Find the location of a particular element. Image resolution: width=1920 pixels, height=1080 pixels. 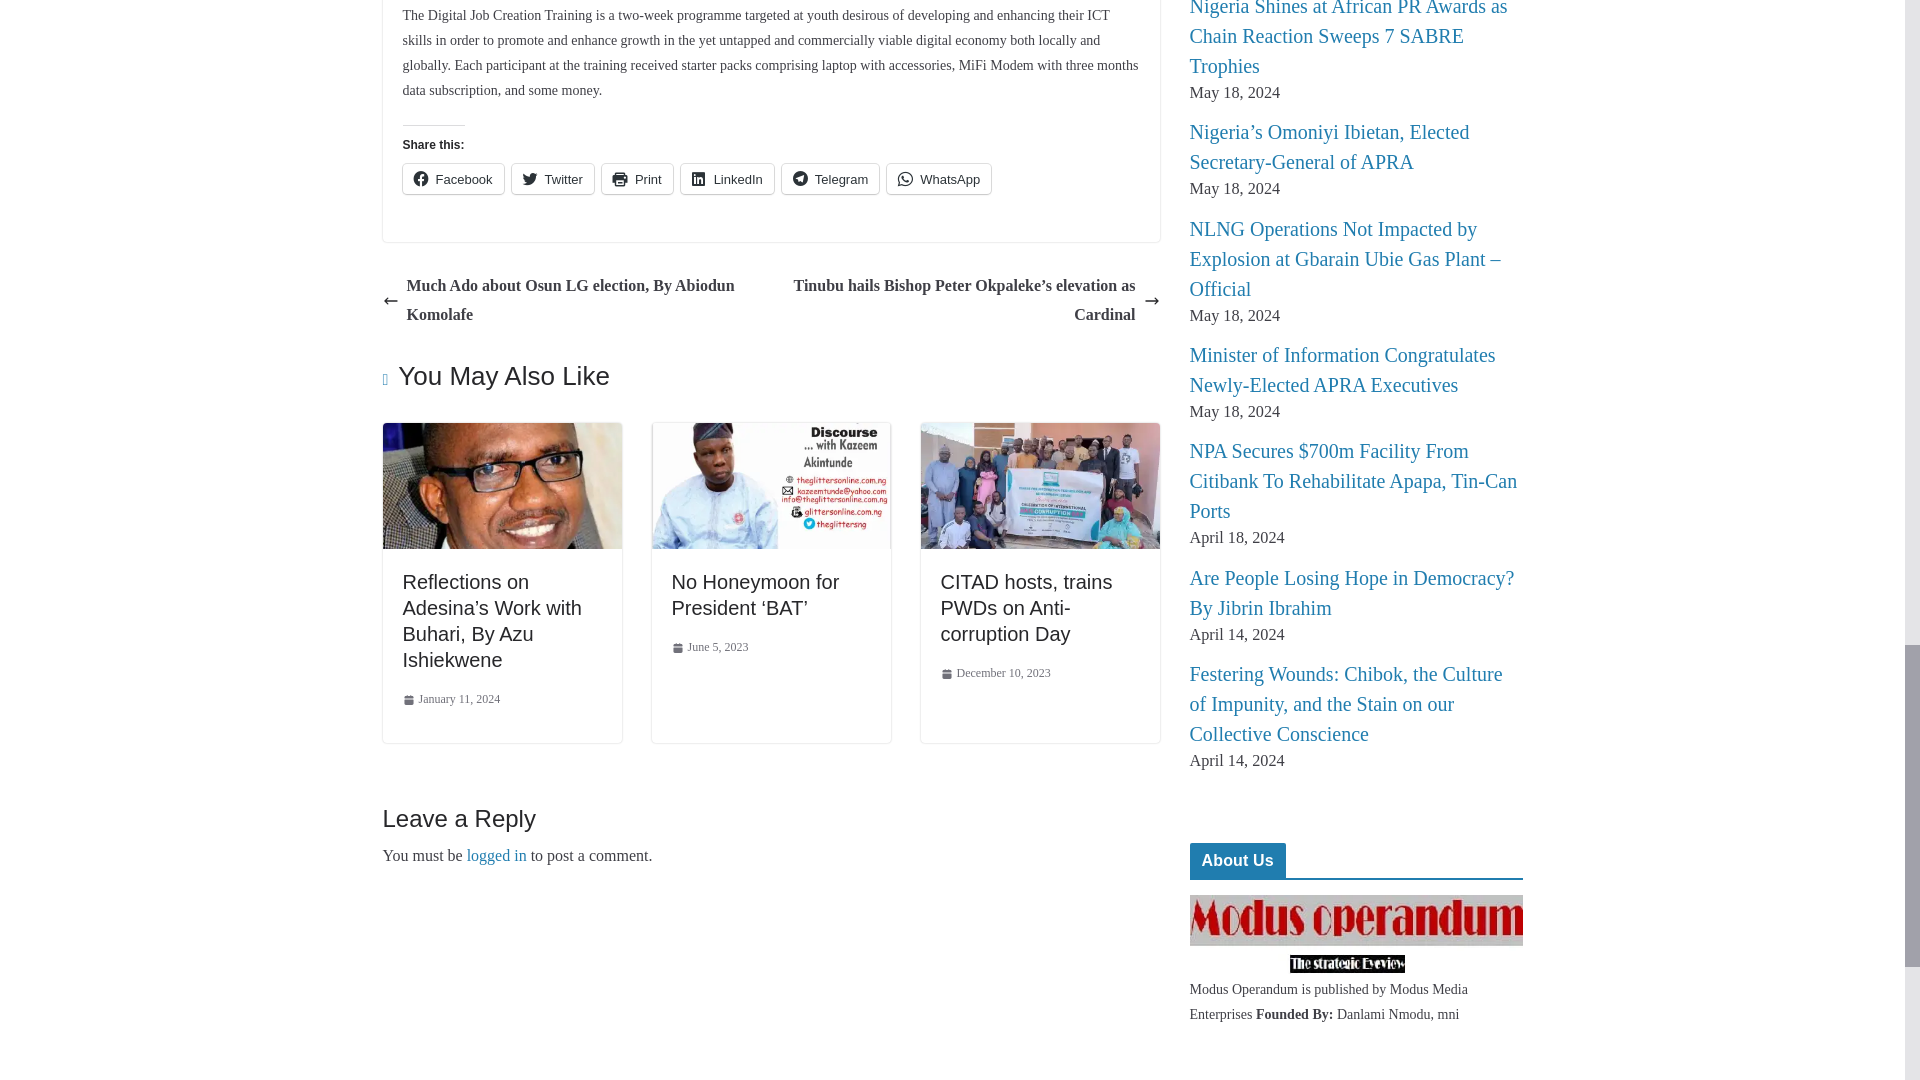

LinkedIn is located at coordinates (727, 179).